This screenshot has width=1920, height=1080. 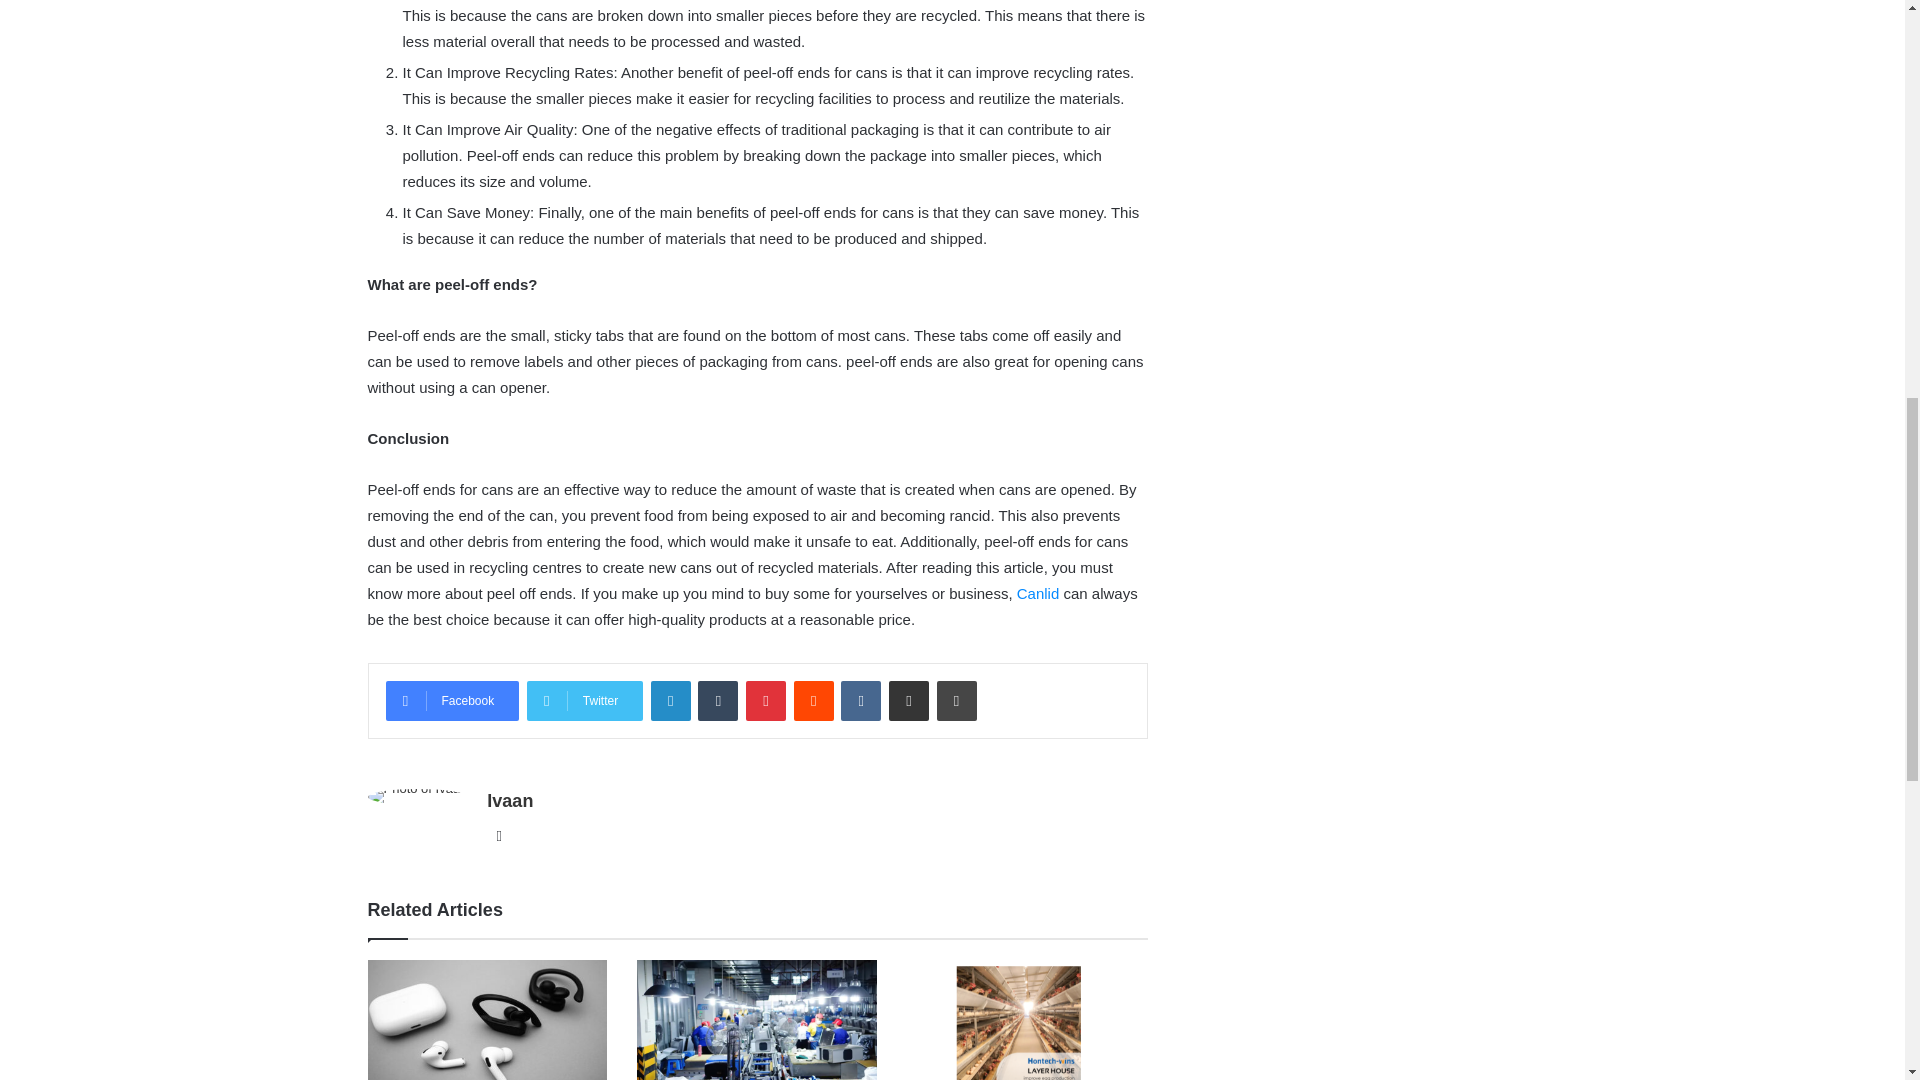 What do you see at coordinates (718, 701) in the screenshot?
I see `Tumblr` at bounding box center [718, 701].